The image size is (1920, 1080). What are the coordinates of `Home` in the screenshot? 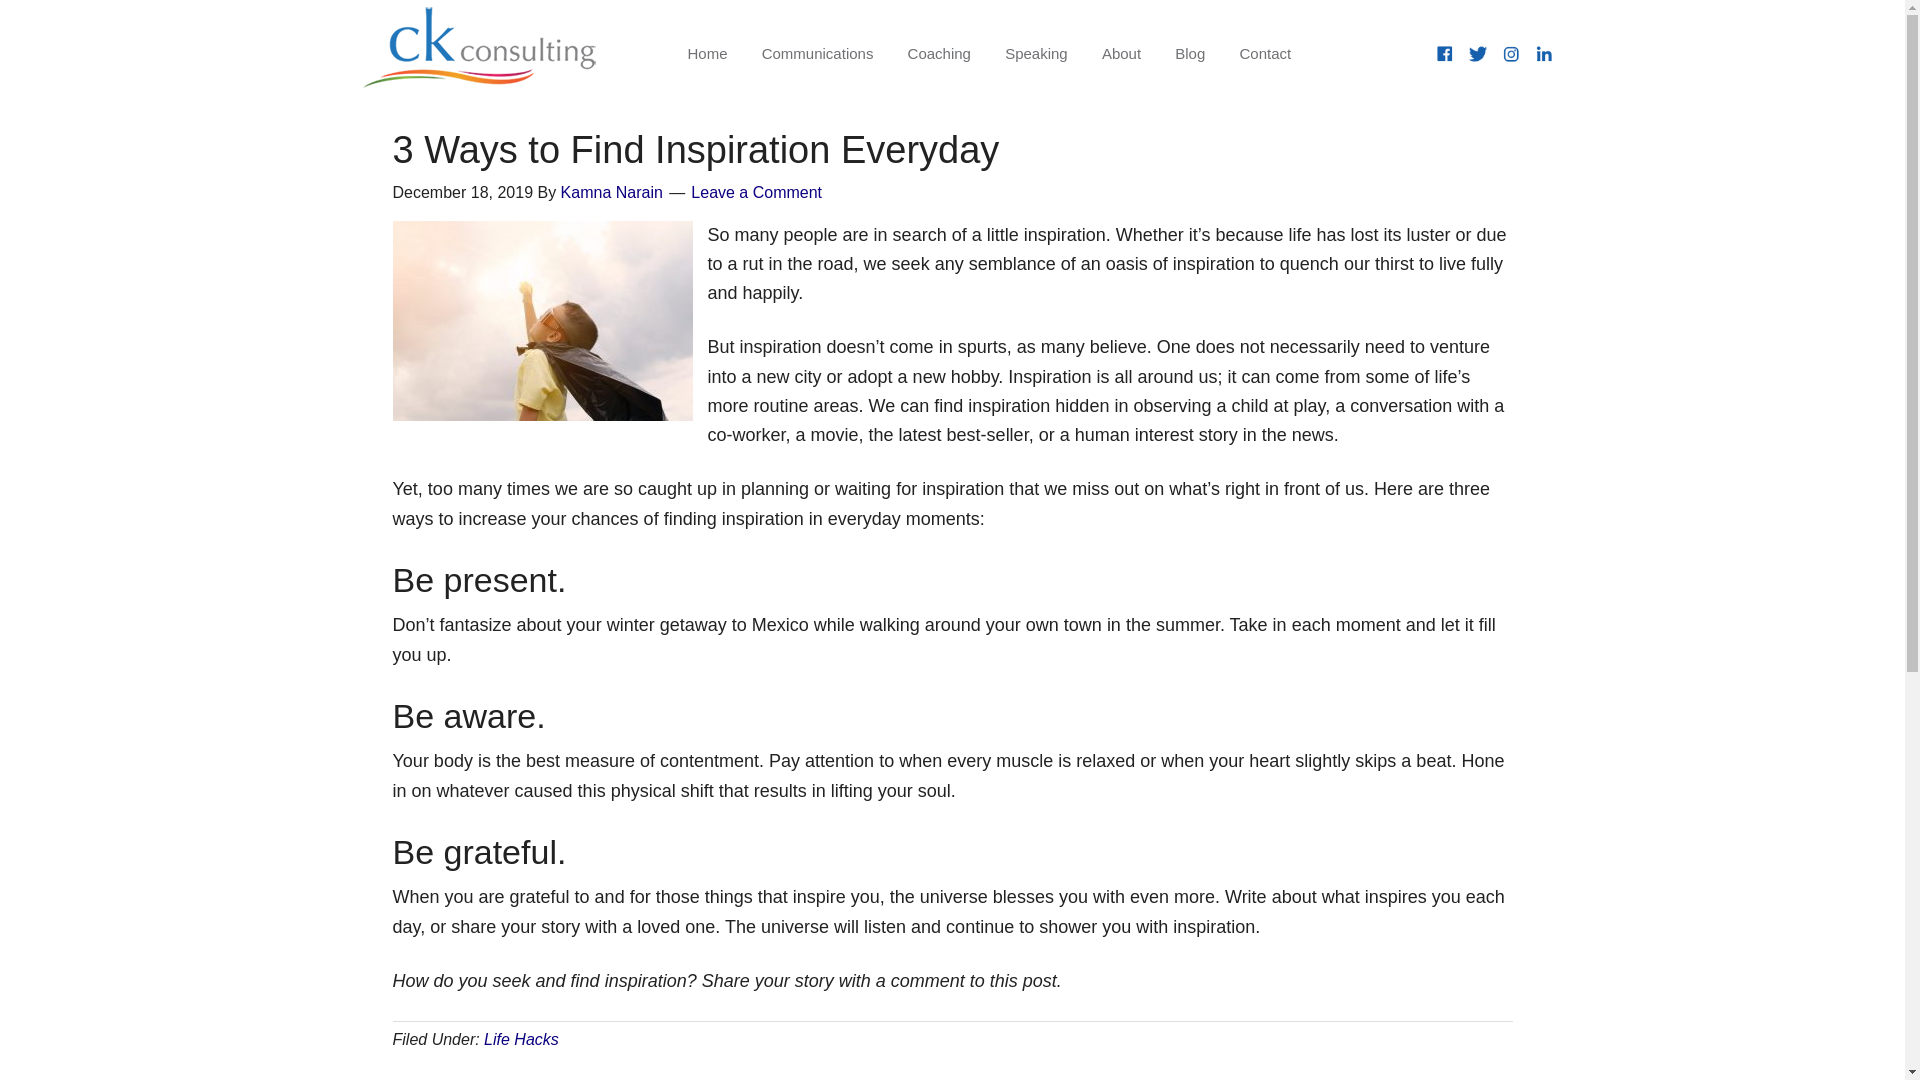 It's located at (706, 54).